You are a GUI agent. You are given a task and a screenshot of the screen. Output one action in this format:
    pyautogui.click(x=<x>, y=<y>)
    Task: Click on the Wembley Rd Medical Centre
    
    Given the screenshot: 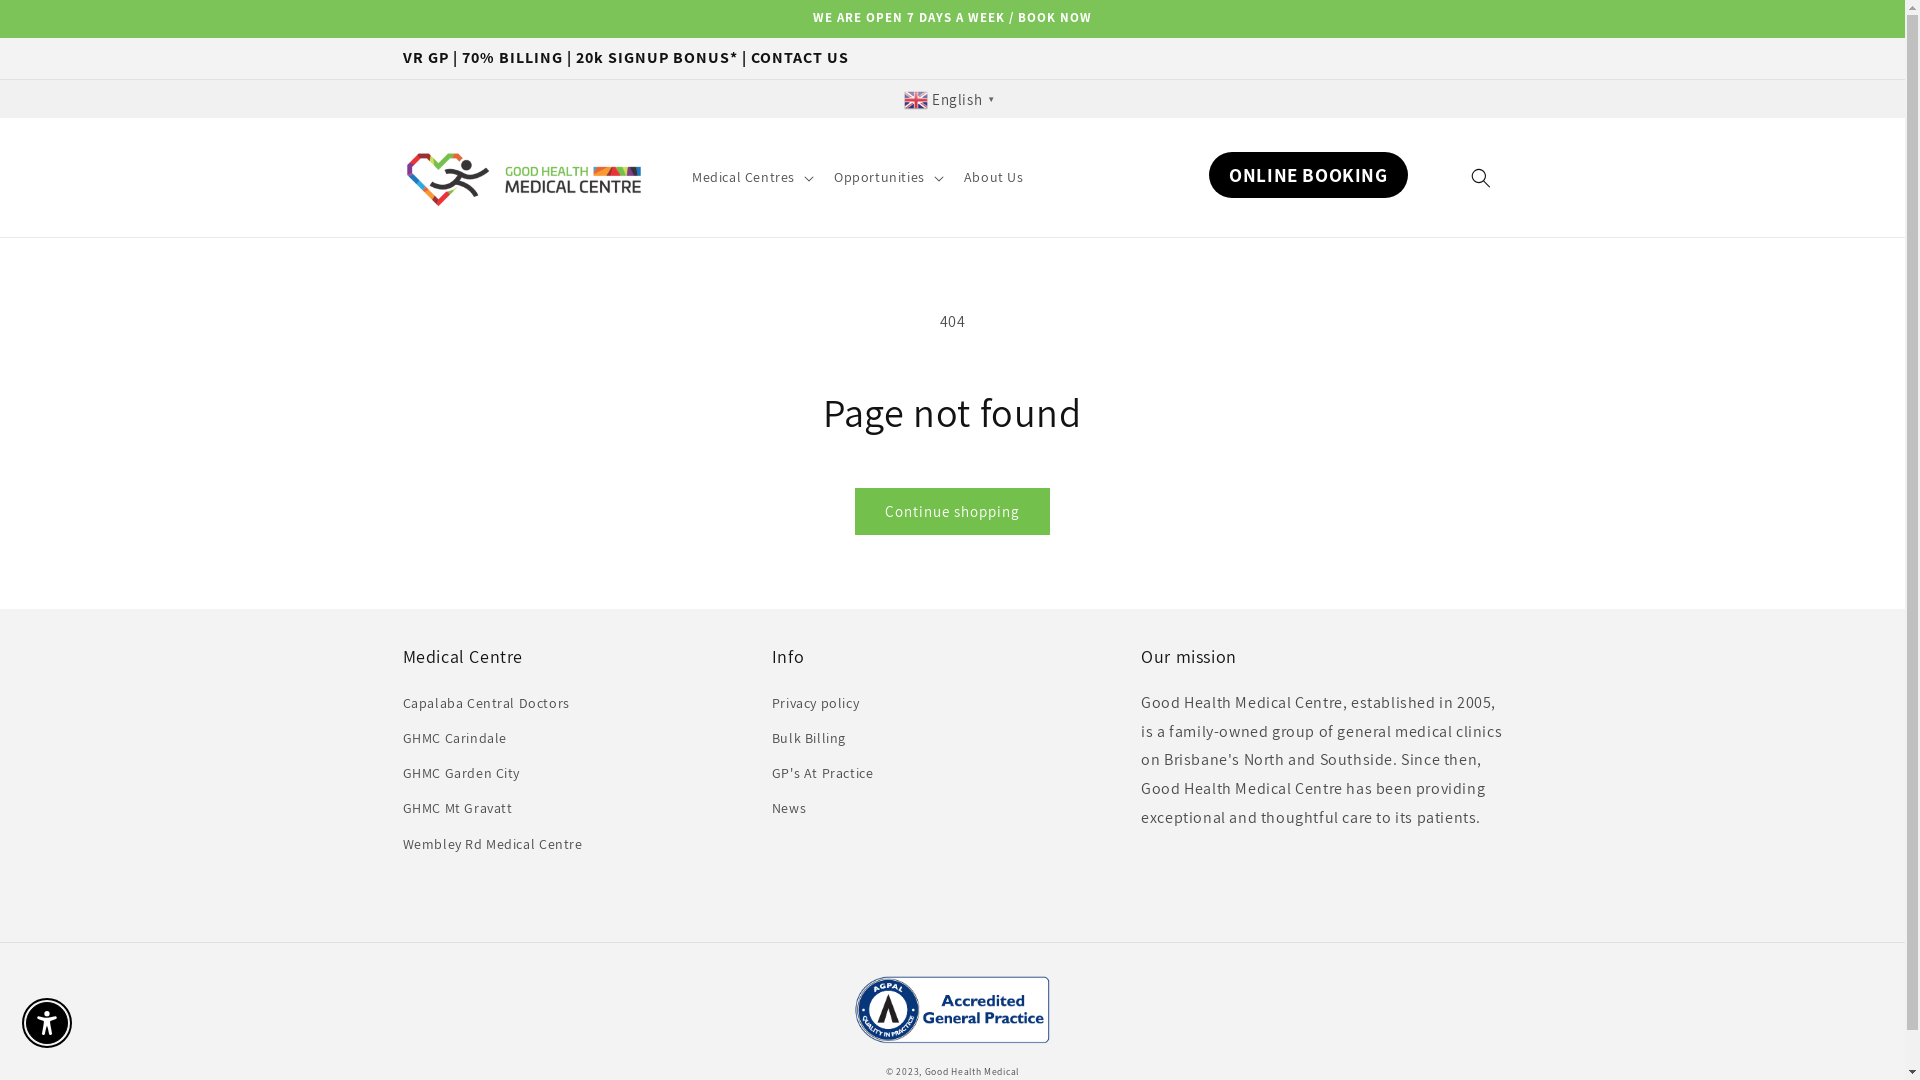 What is the action you would take?
    pyautogui.click(x=492, y=844)
    